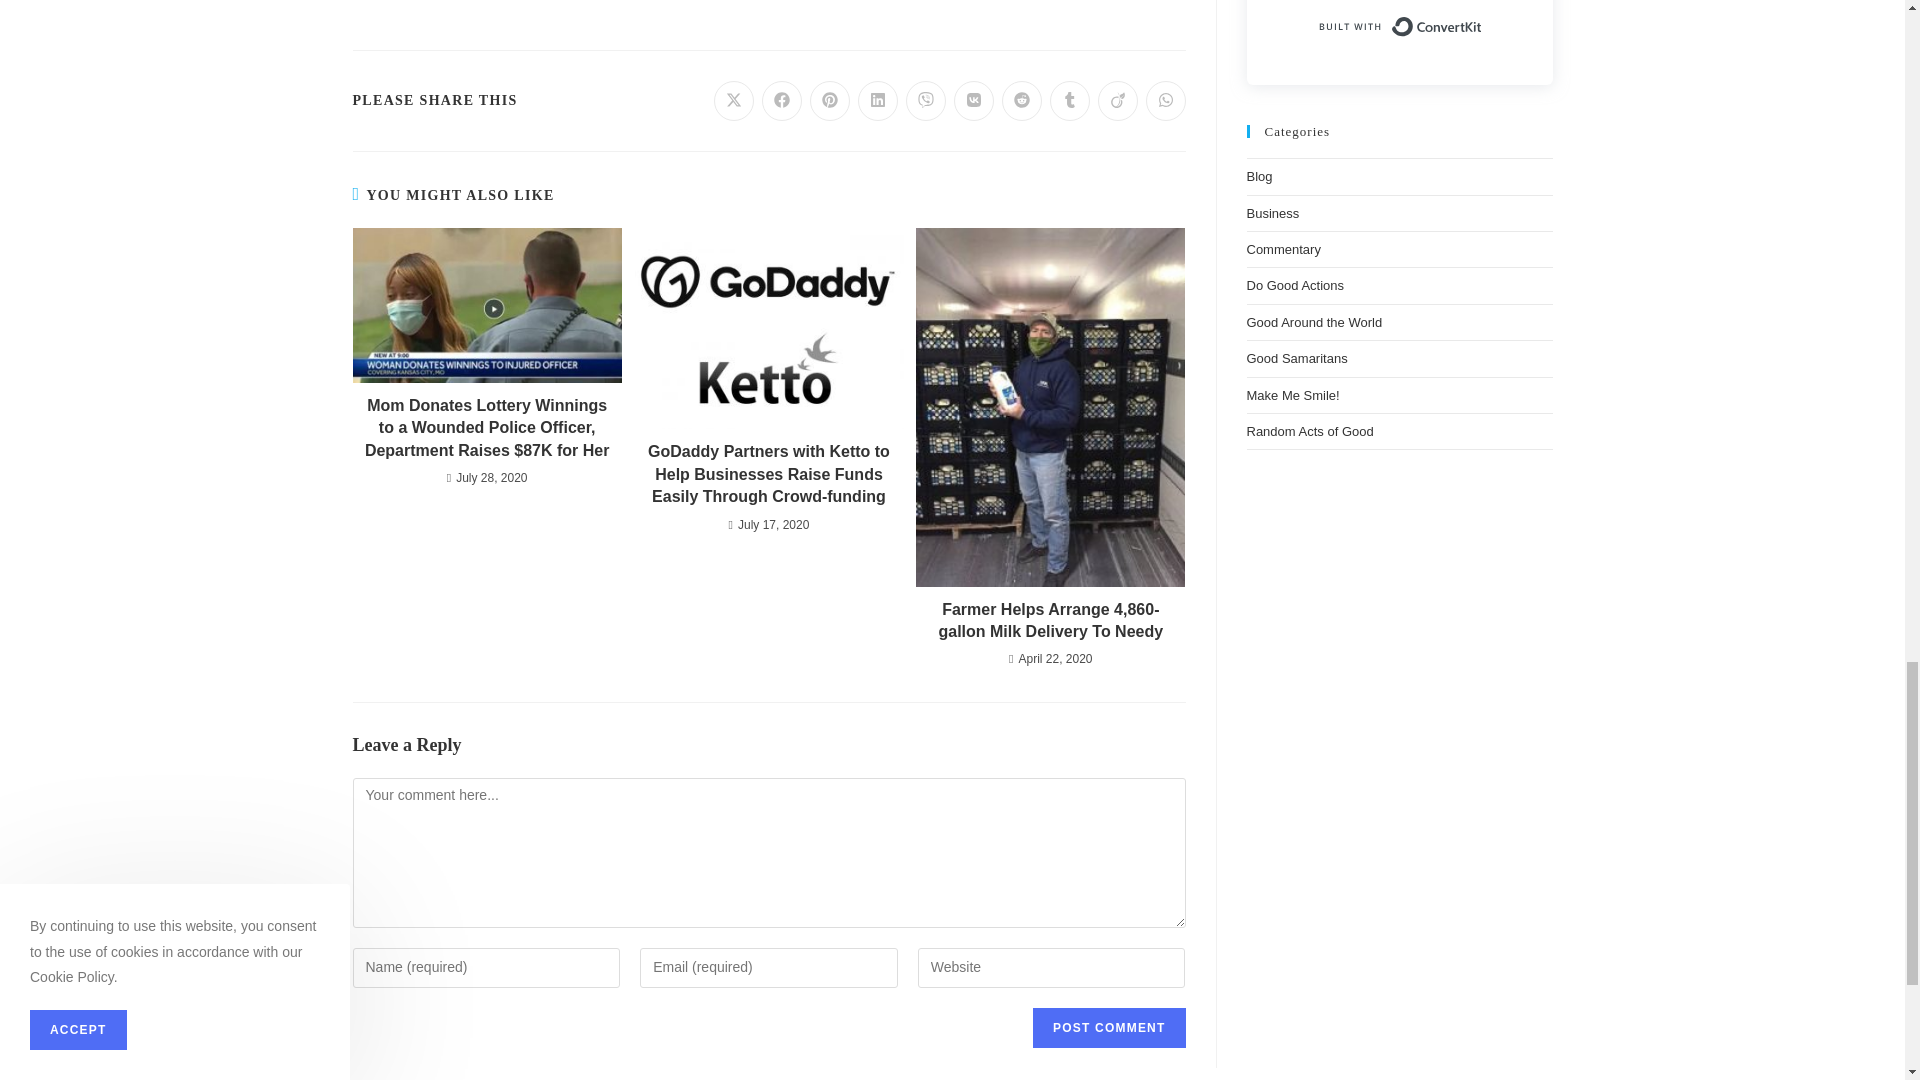  I want to click on Farmer Helps Arrange 4,860-gallon Milk Delivery To Needy, so click(1050, 621).